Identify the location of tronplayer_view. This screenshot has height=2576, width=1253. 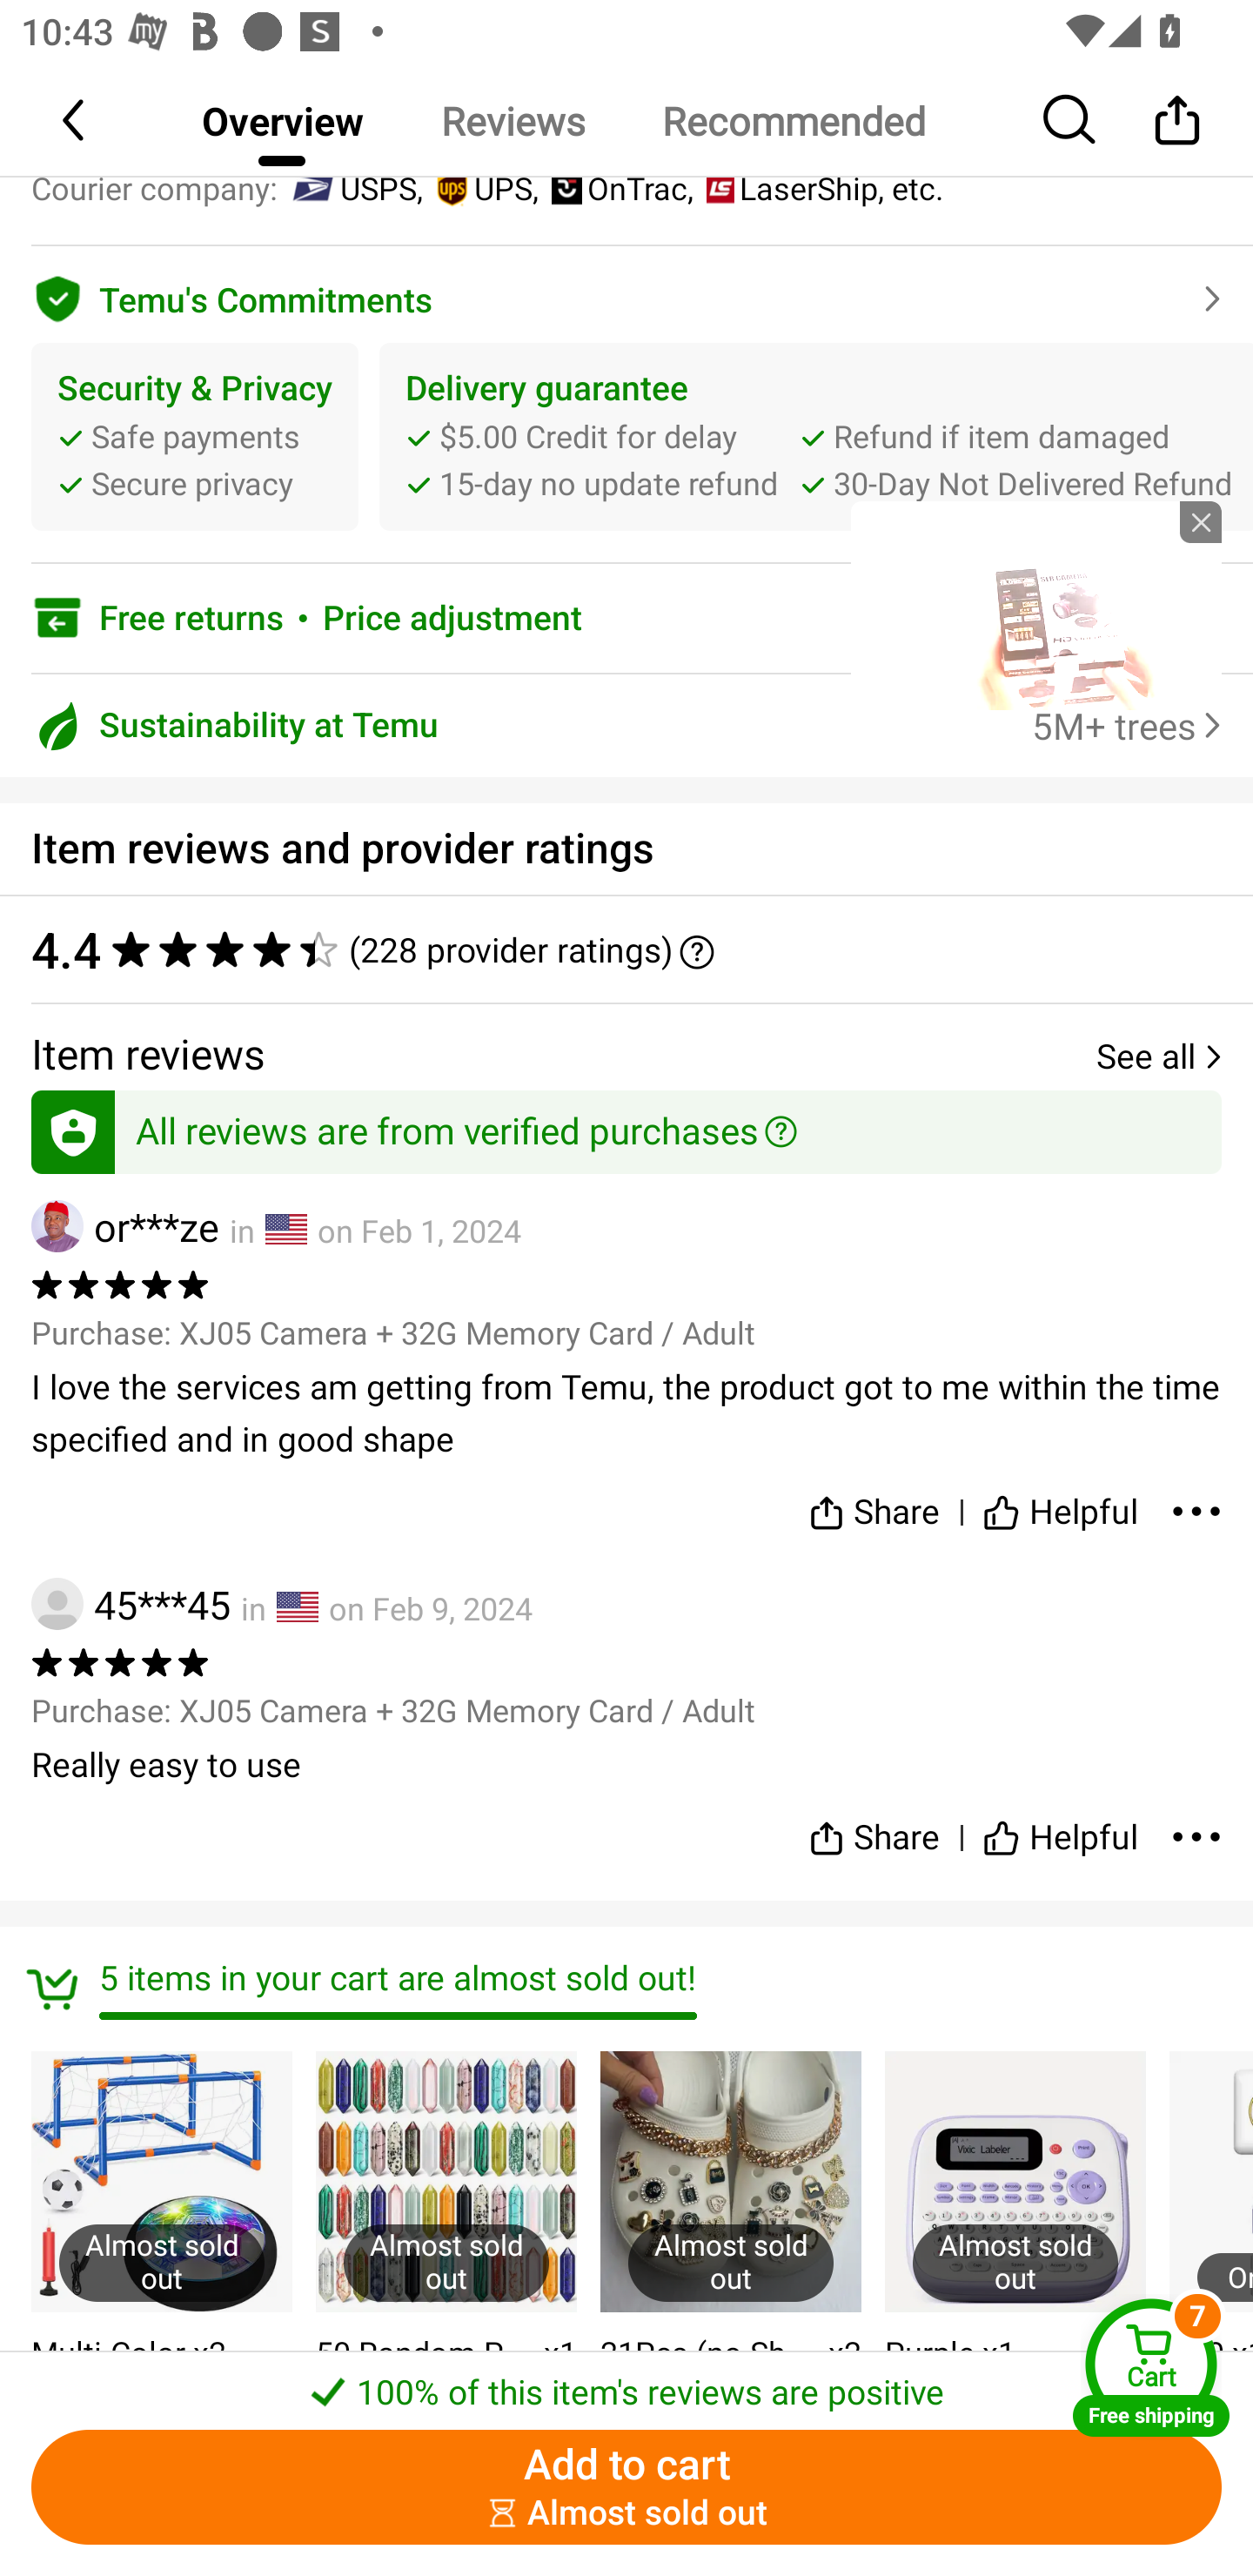
(1035, 605).